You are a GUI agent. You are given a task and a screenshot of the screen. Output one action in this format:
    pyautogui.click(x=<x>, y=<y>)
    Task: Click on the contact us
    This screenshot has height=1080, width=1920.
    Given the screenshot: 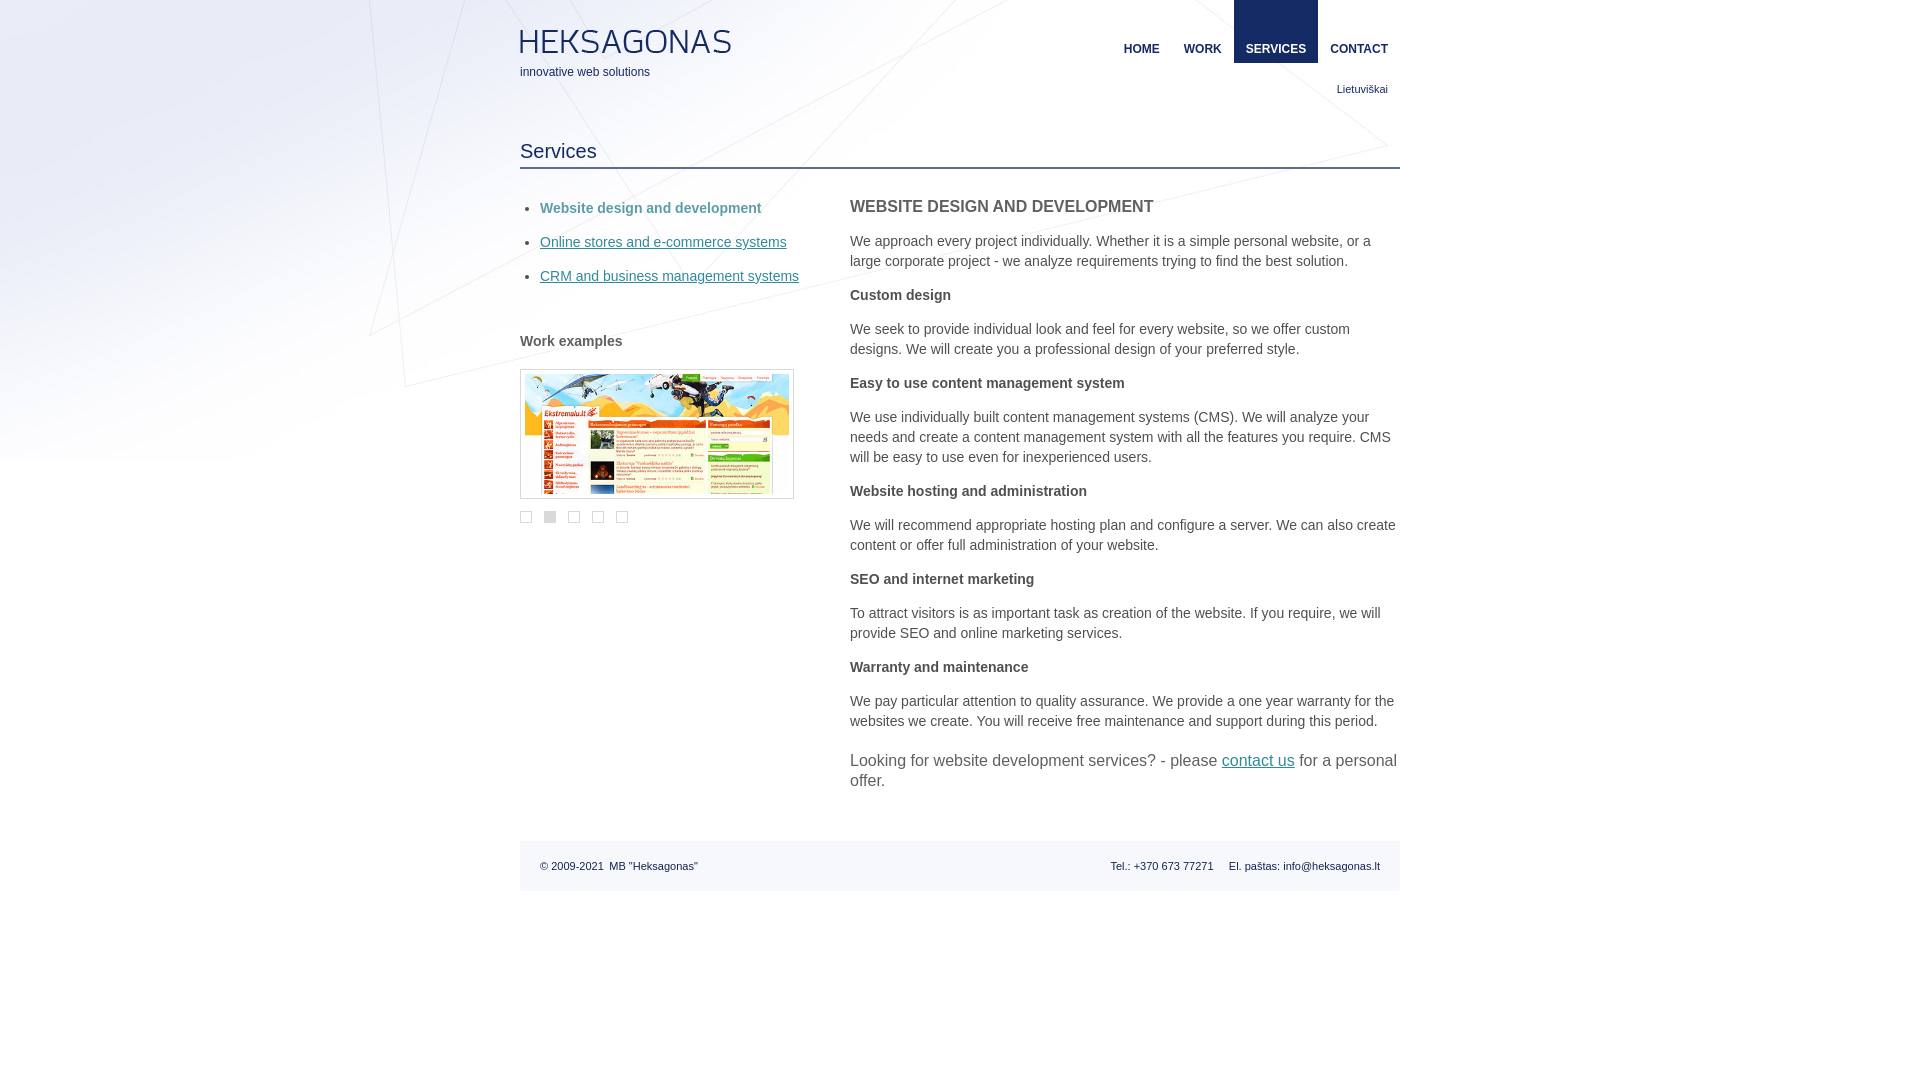 What is the action you would take?
    pyautogui.click(x=1258, y=760)
    